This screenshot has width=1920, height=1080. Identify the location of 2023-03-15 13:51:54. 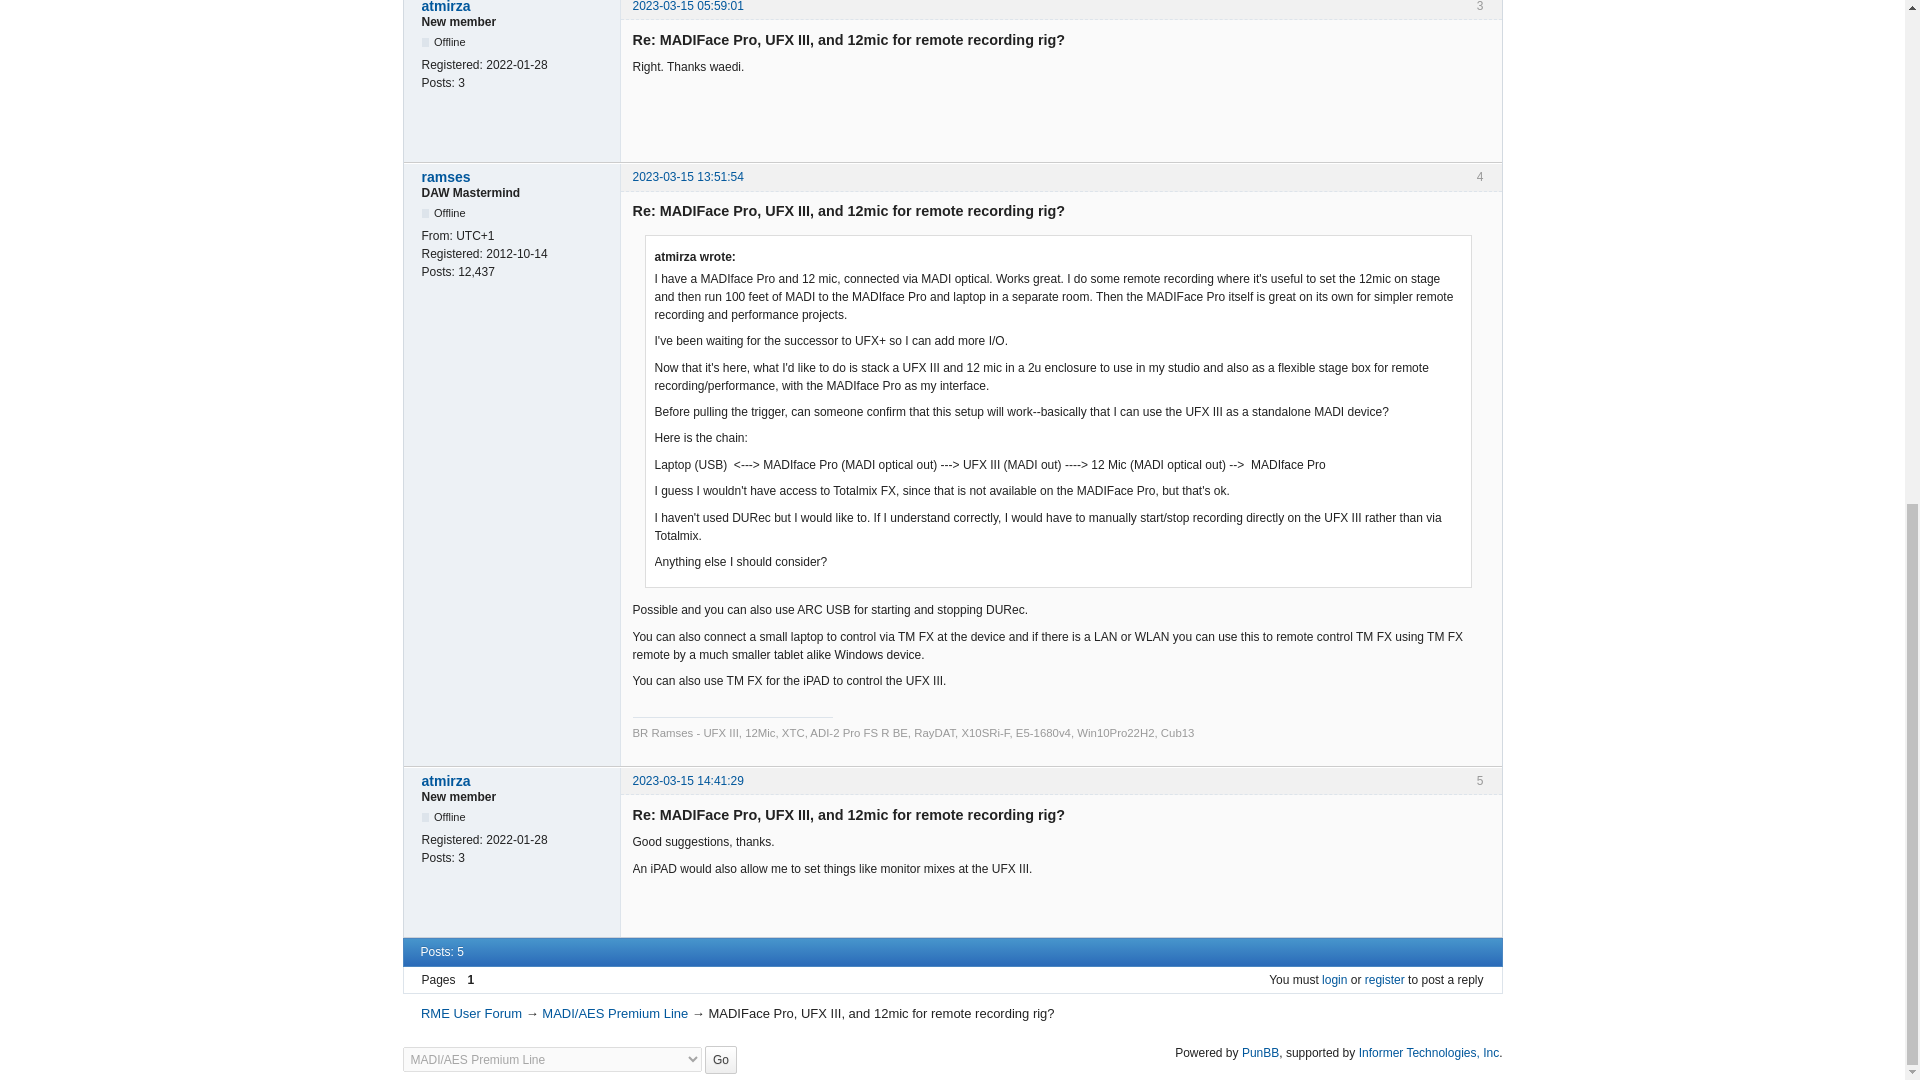
(687, 176).